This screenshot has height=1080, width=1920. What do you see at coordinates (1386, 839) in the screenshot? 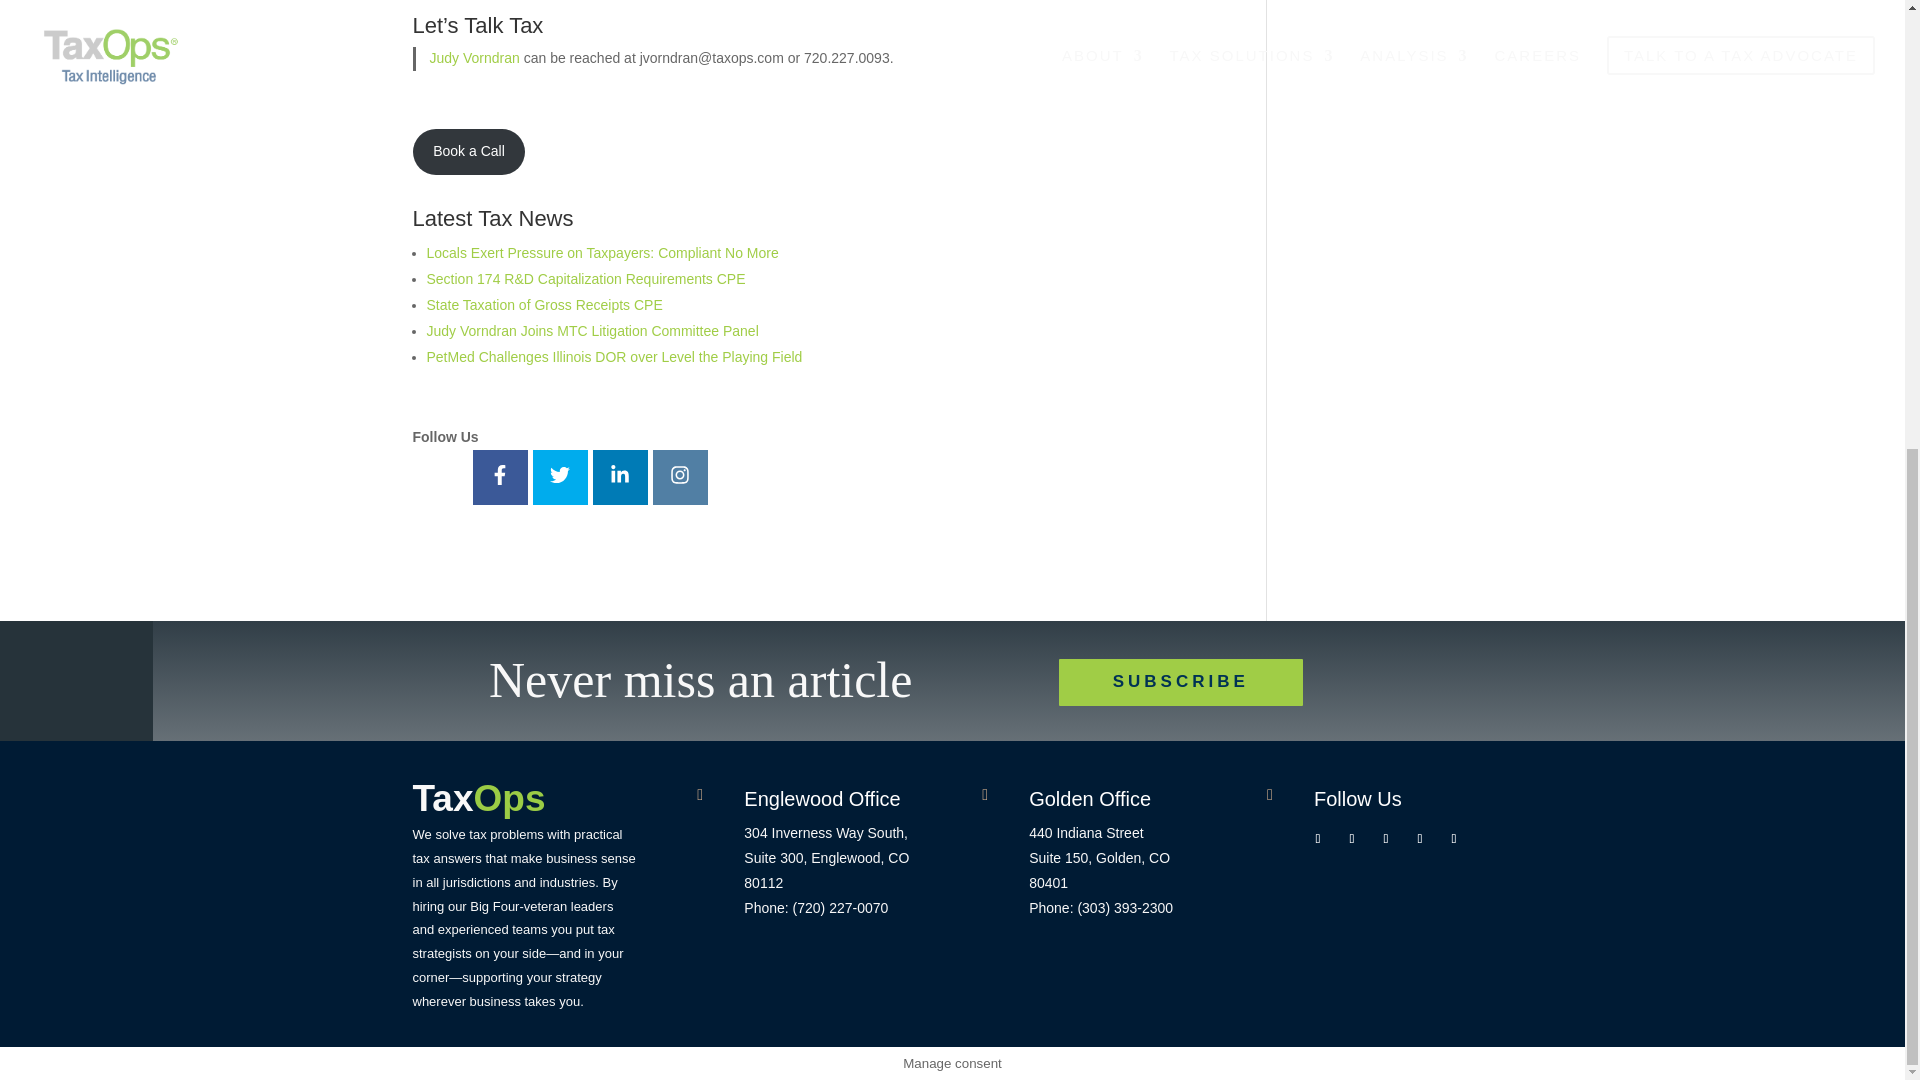
I see `Follow on LinkedIn` at bounding box center [1386, 839].